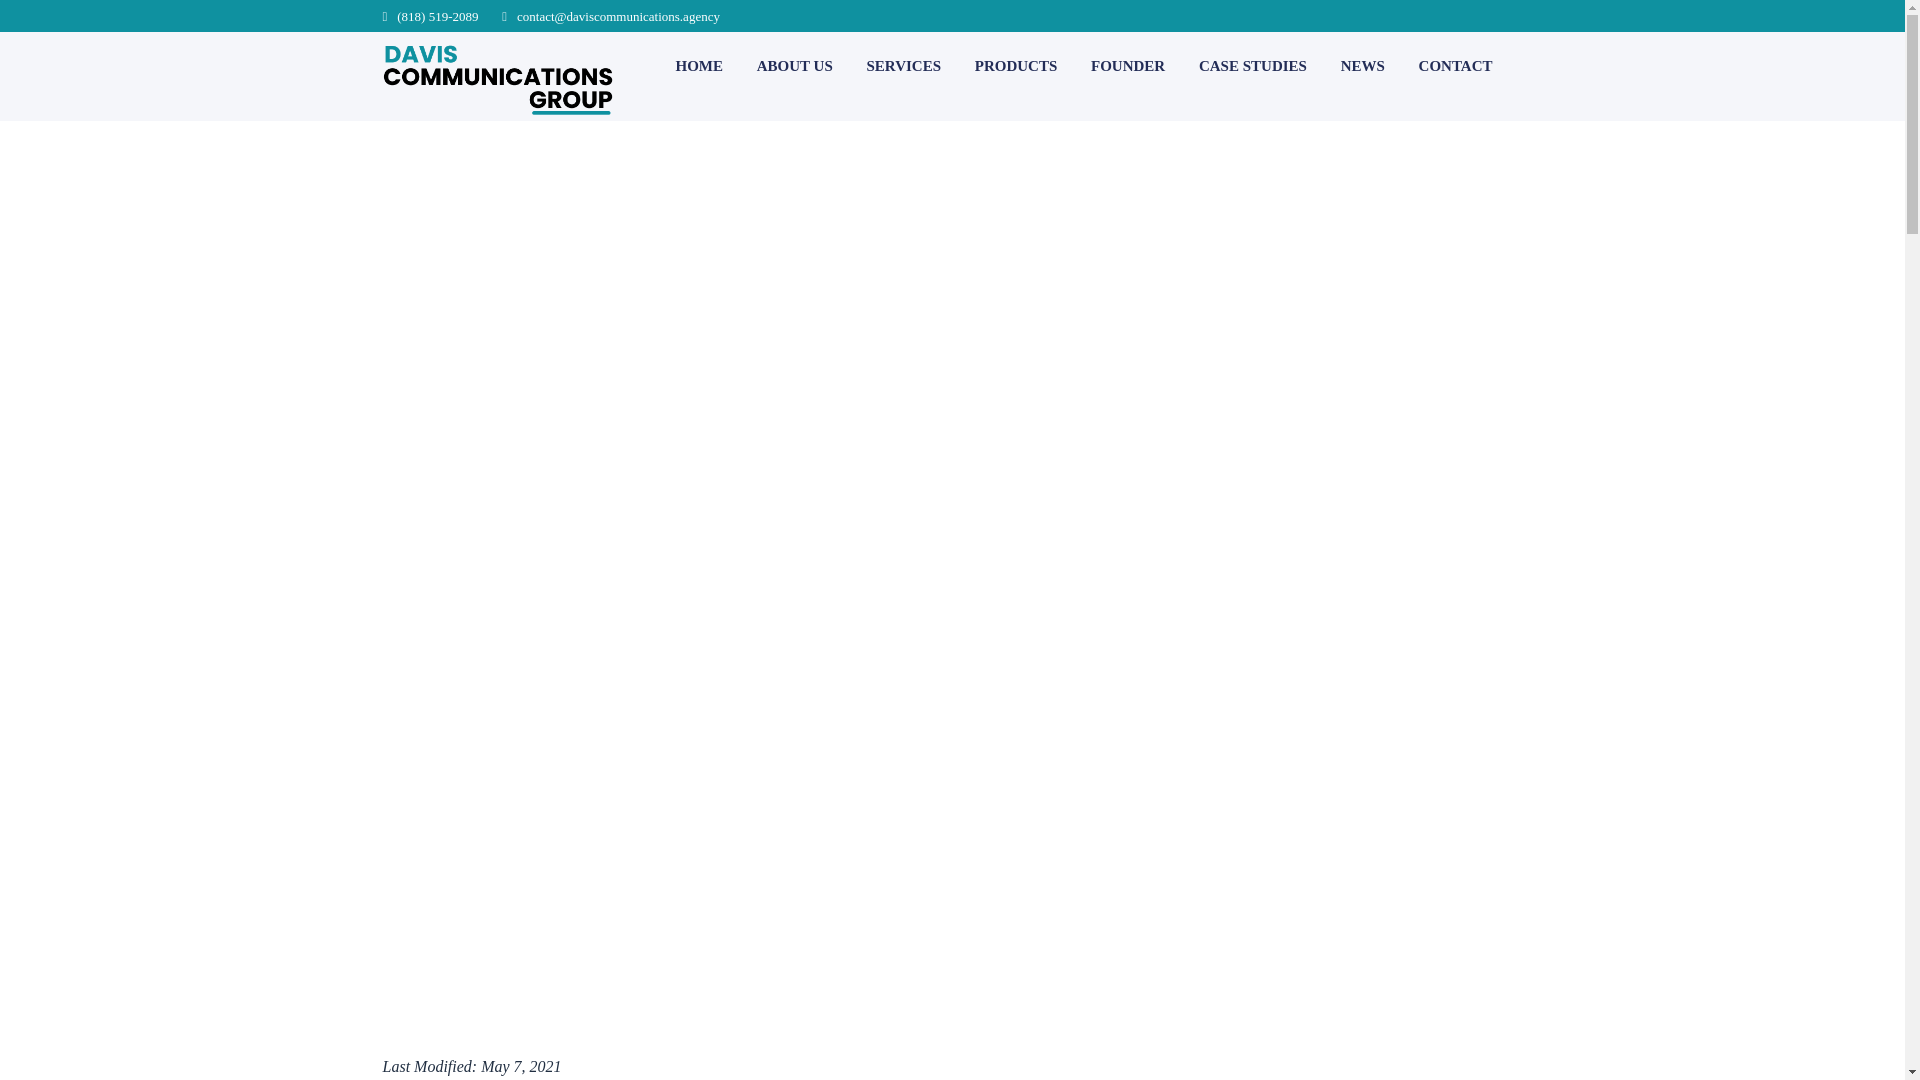 The height and width of the screenshot is (1080, 1920). I want to click on SERVICES, so click(902, 66).